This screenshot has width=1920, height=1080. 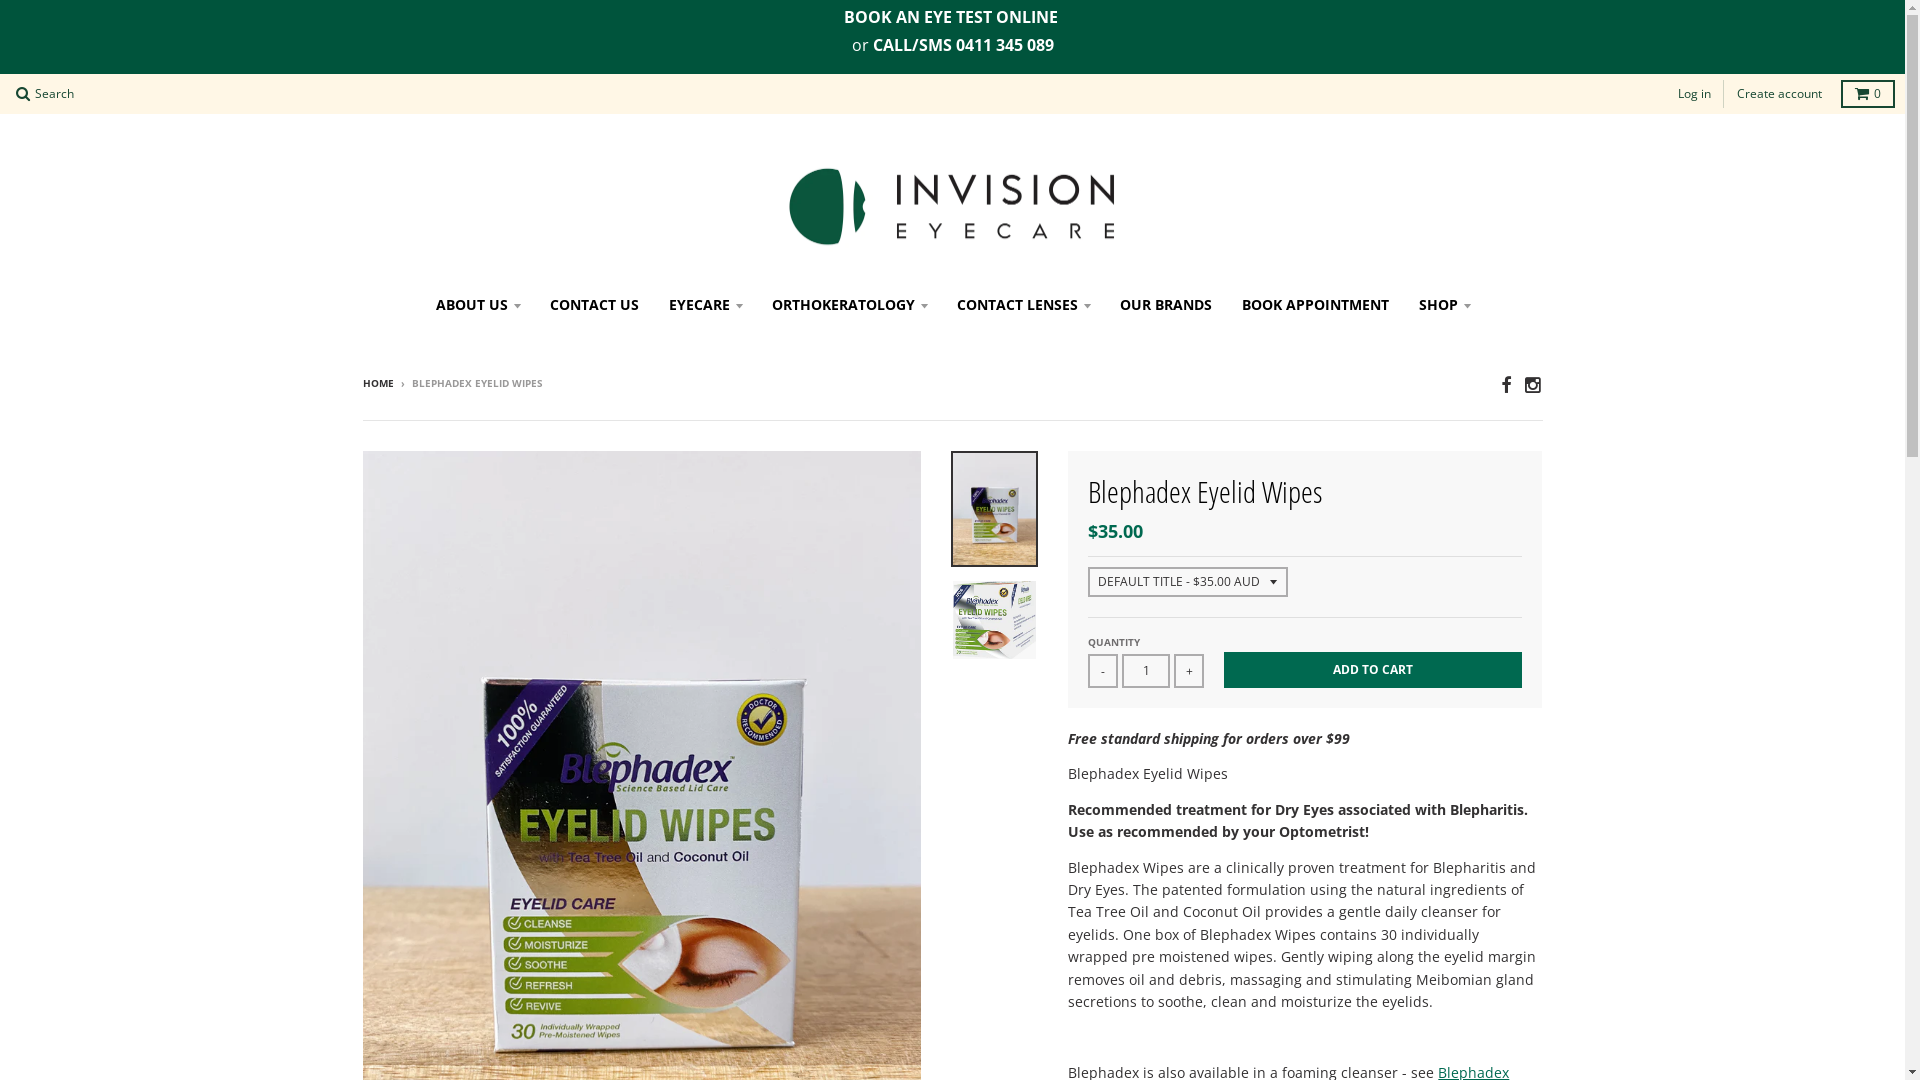 I want to click on SHOP, so click(x=1444, y=305).